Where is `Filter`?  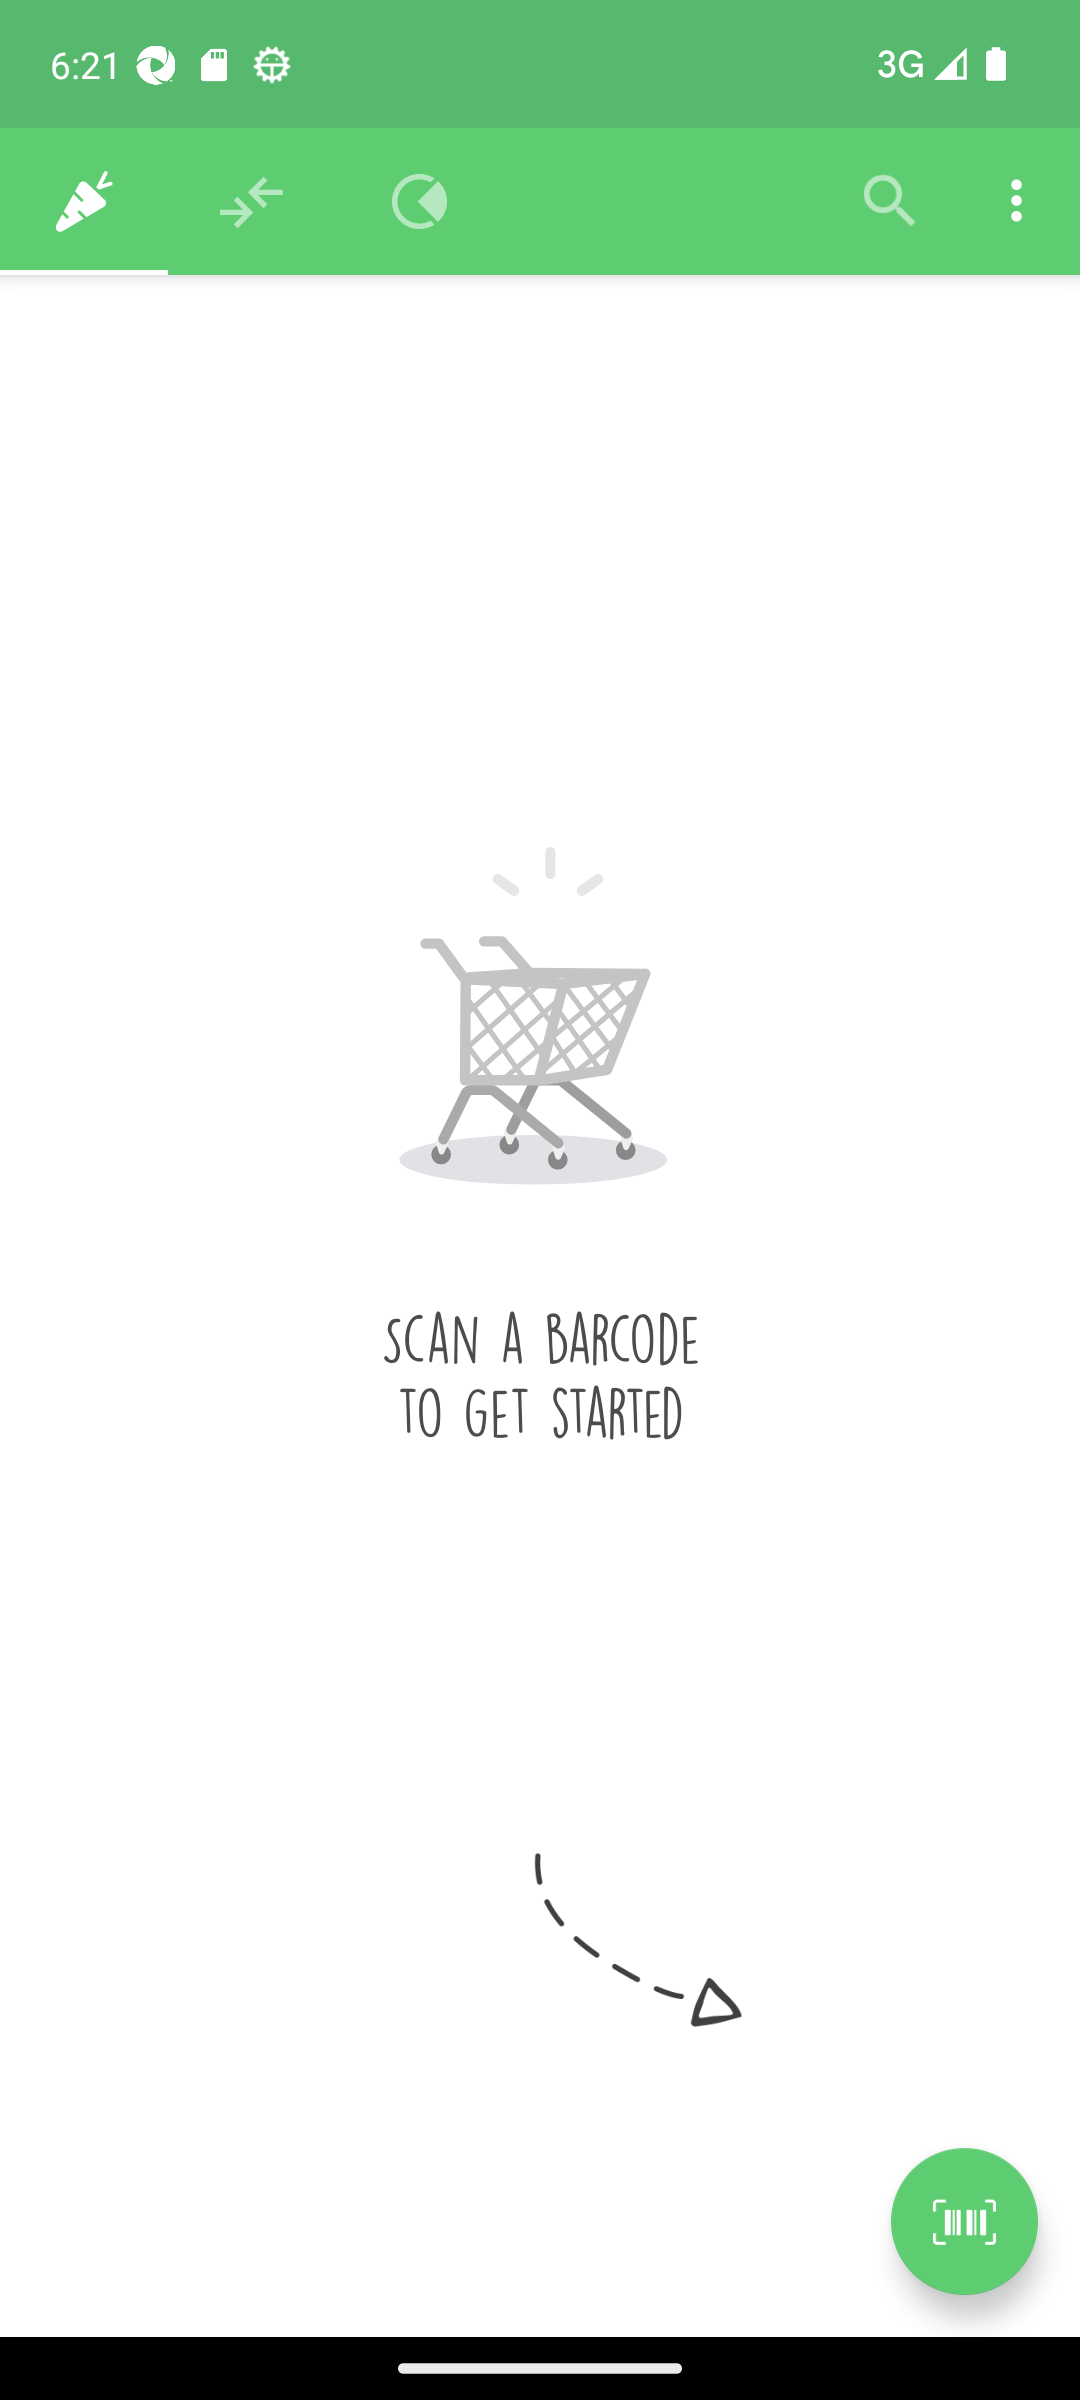
Filter is located at coordinates (890, 202).